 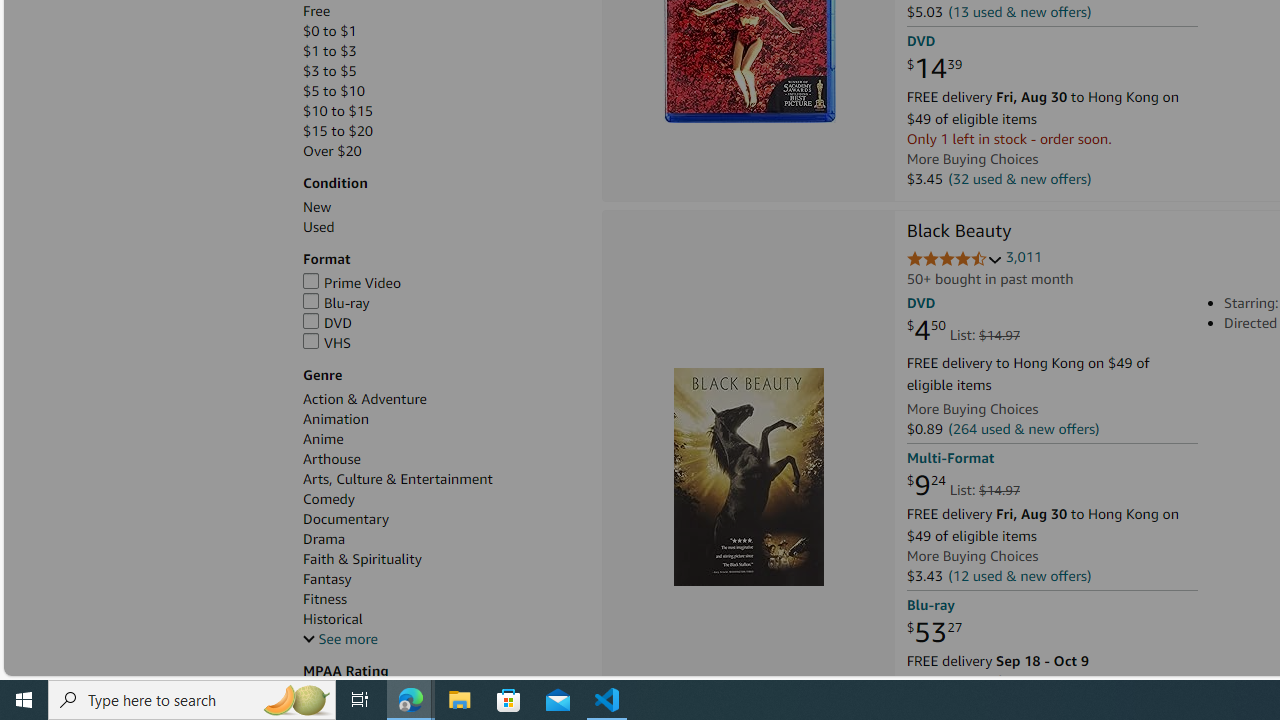 I want to click on Blu-ray, so click(x=336, y=303).